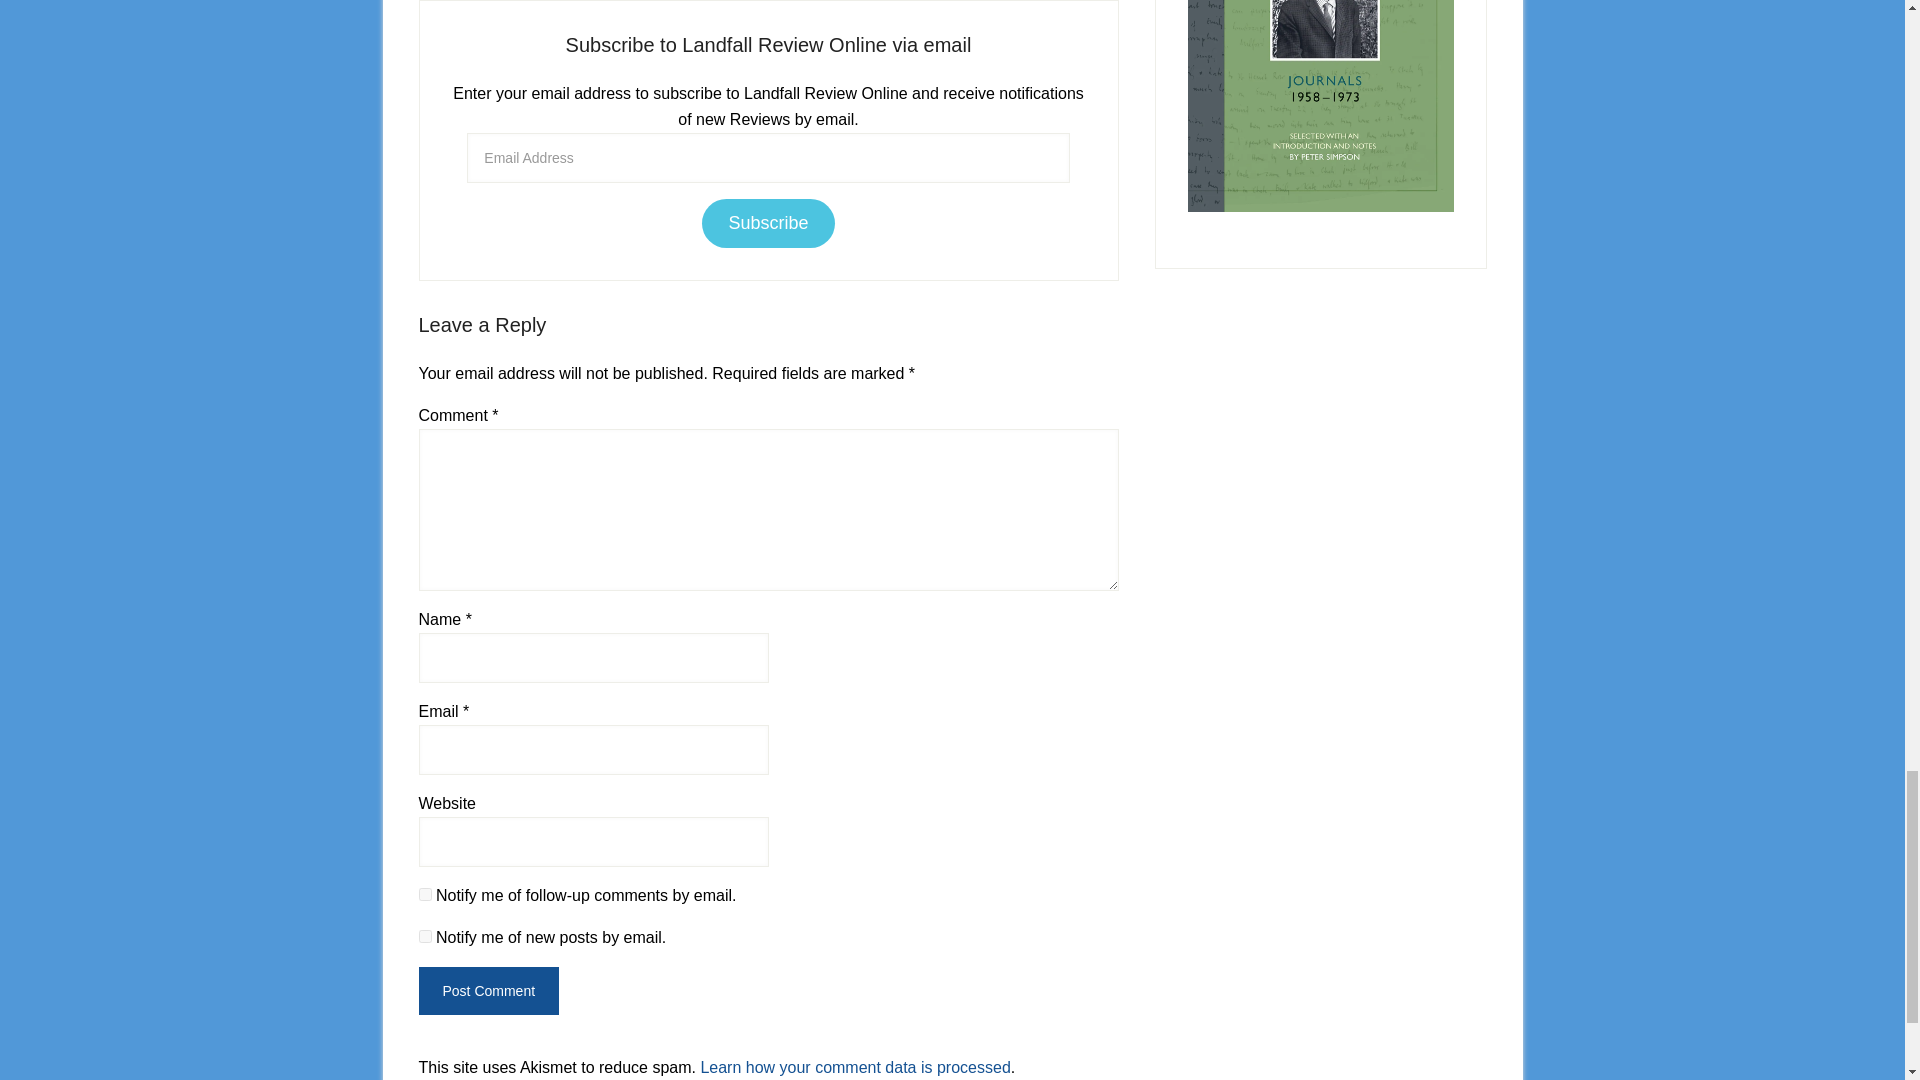  I want to click on Subscribe, so click(768, 223).